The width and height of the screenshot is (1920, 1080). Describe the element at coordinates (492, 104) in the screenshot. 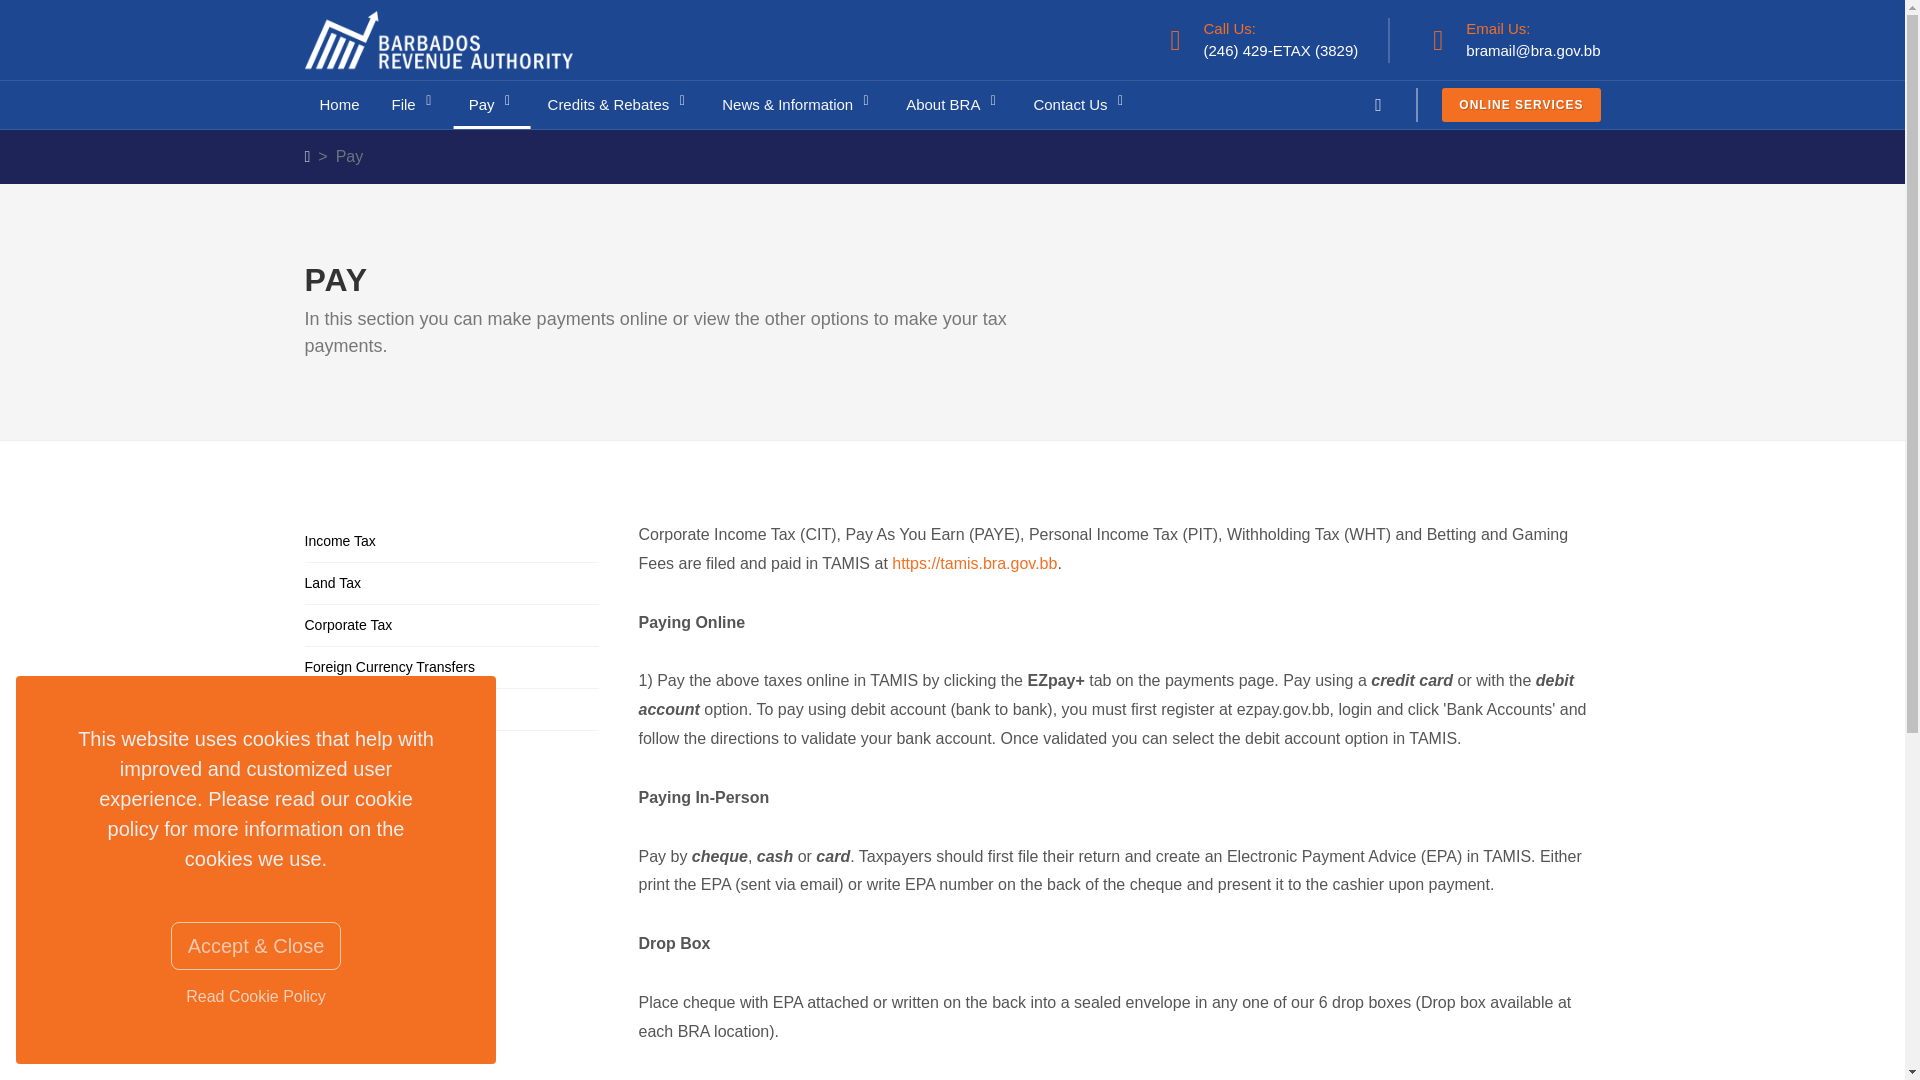

I see `Pay` at that location.